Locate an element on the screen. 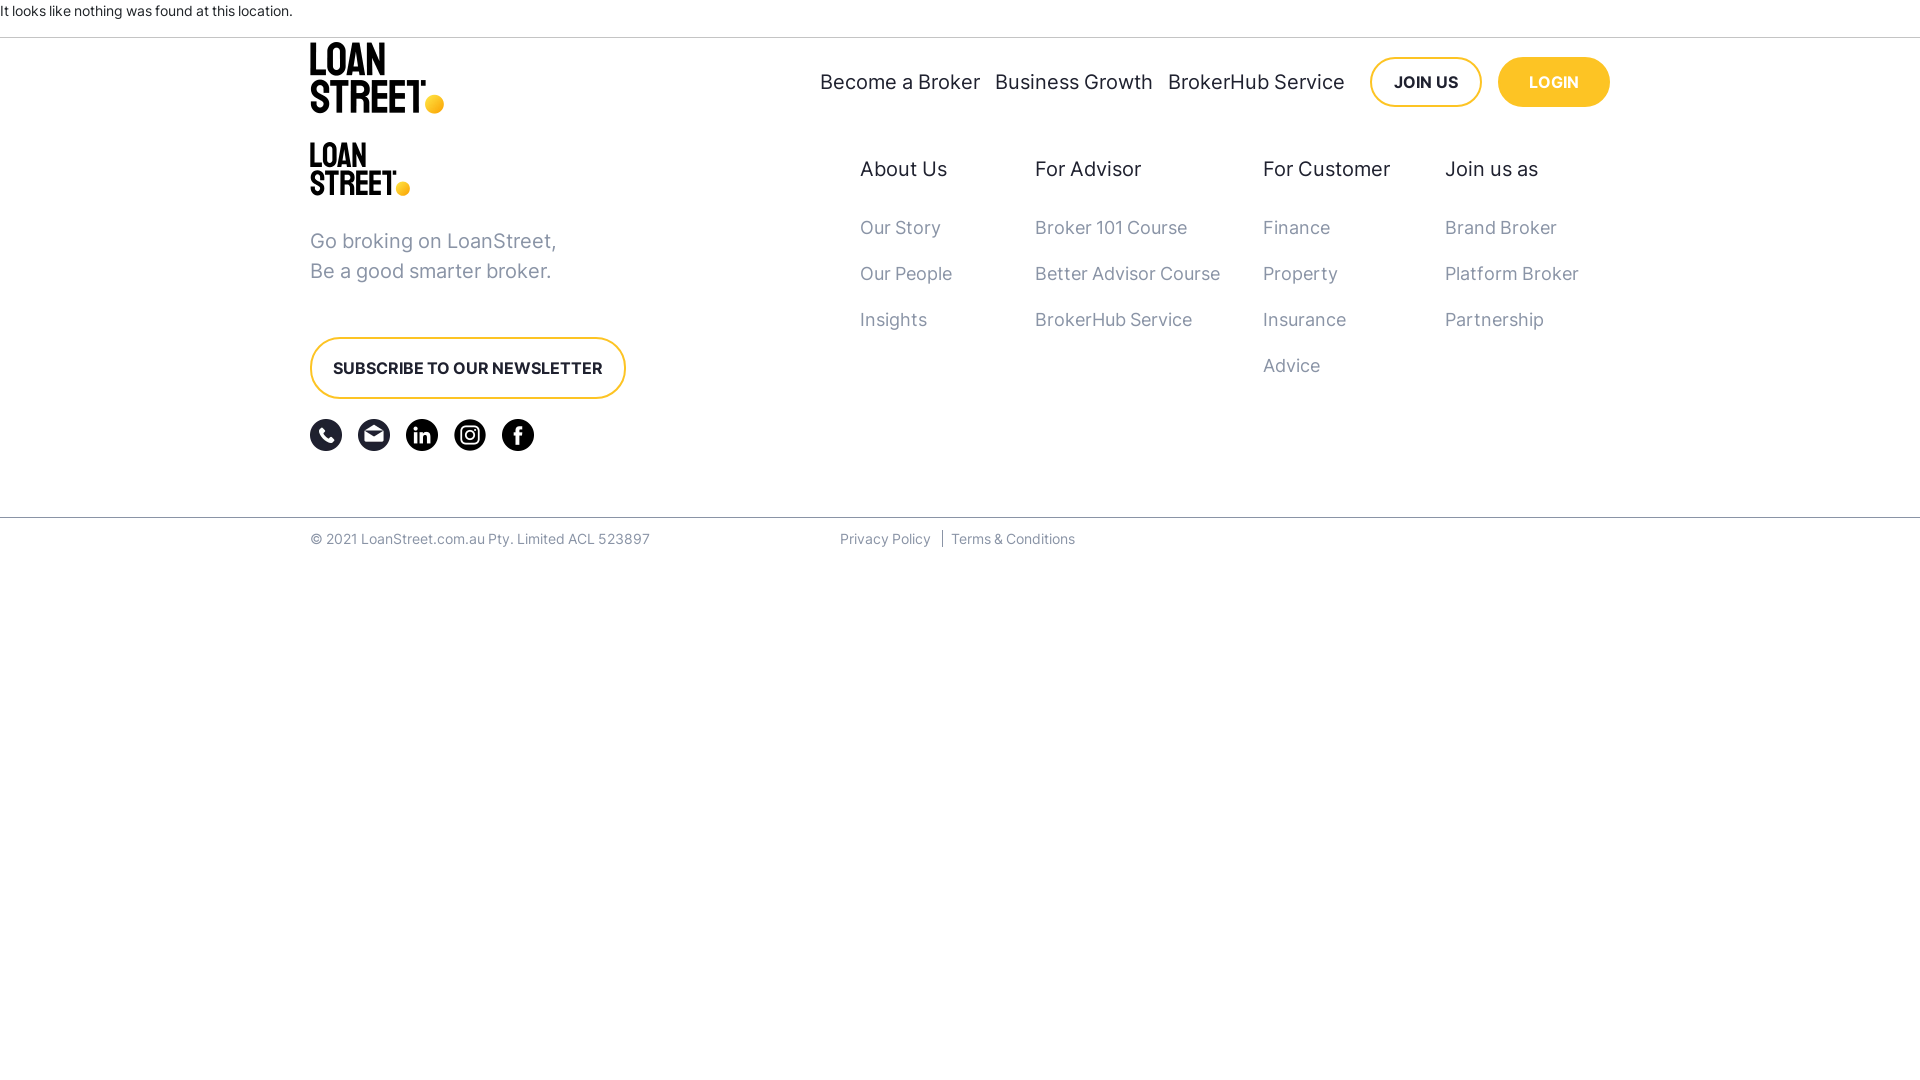 This screenshot has height=1080, width=1920. For Advisor is located at coordinates (1088, 169).